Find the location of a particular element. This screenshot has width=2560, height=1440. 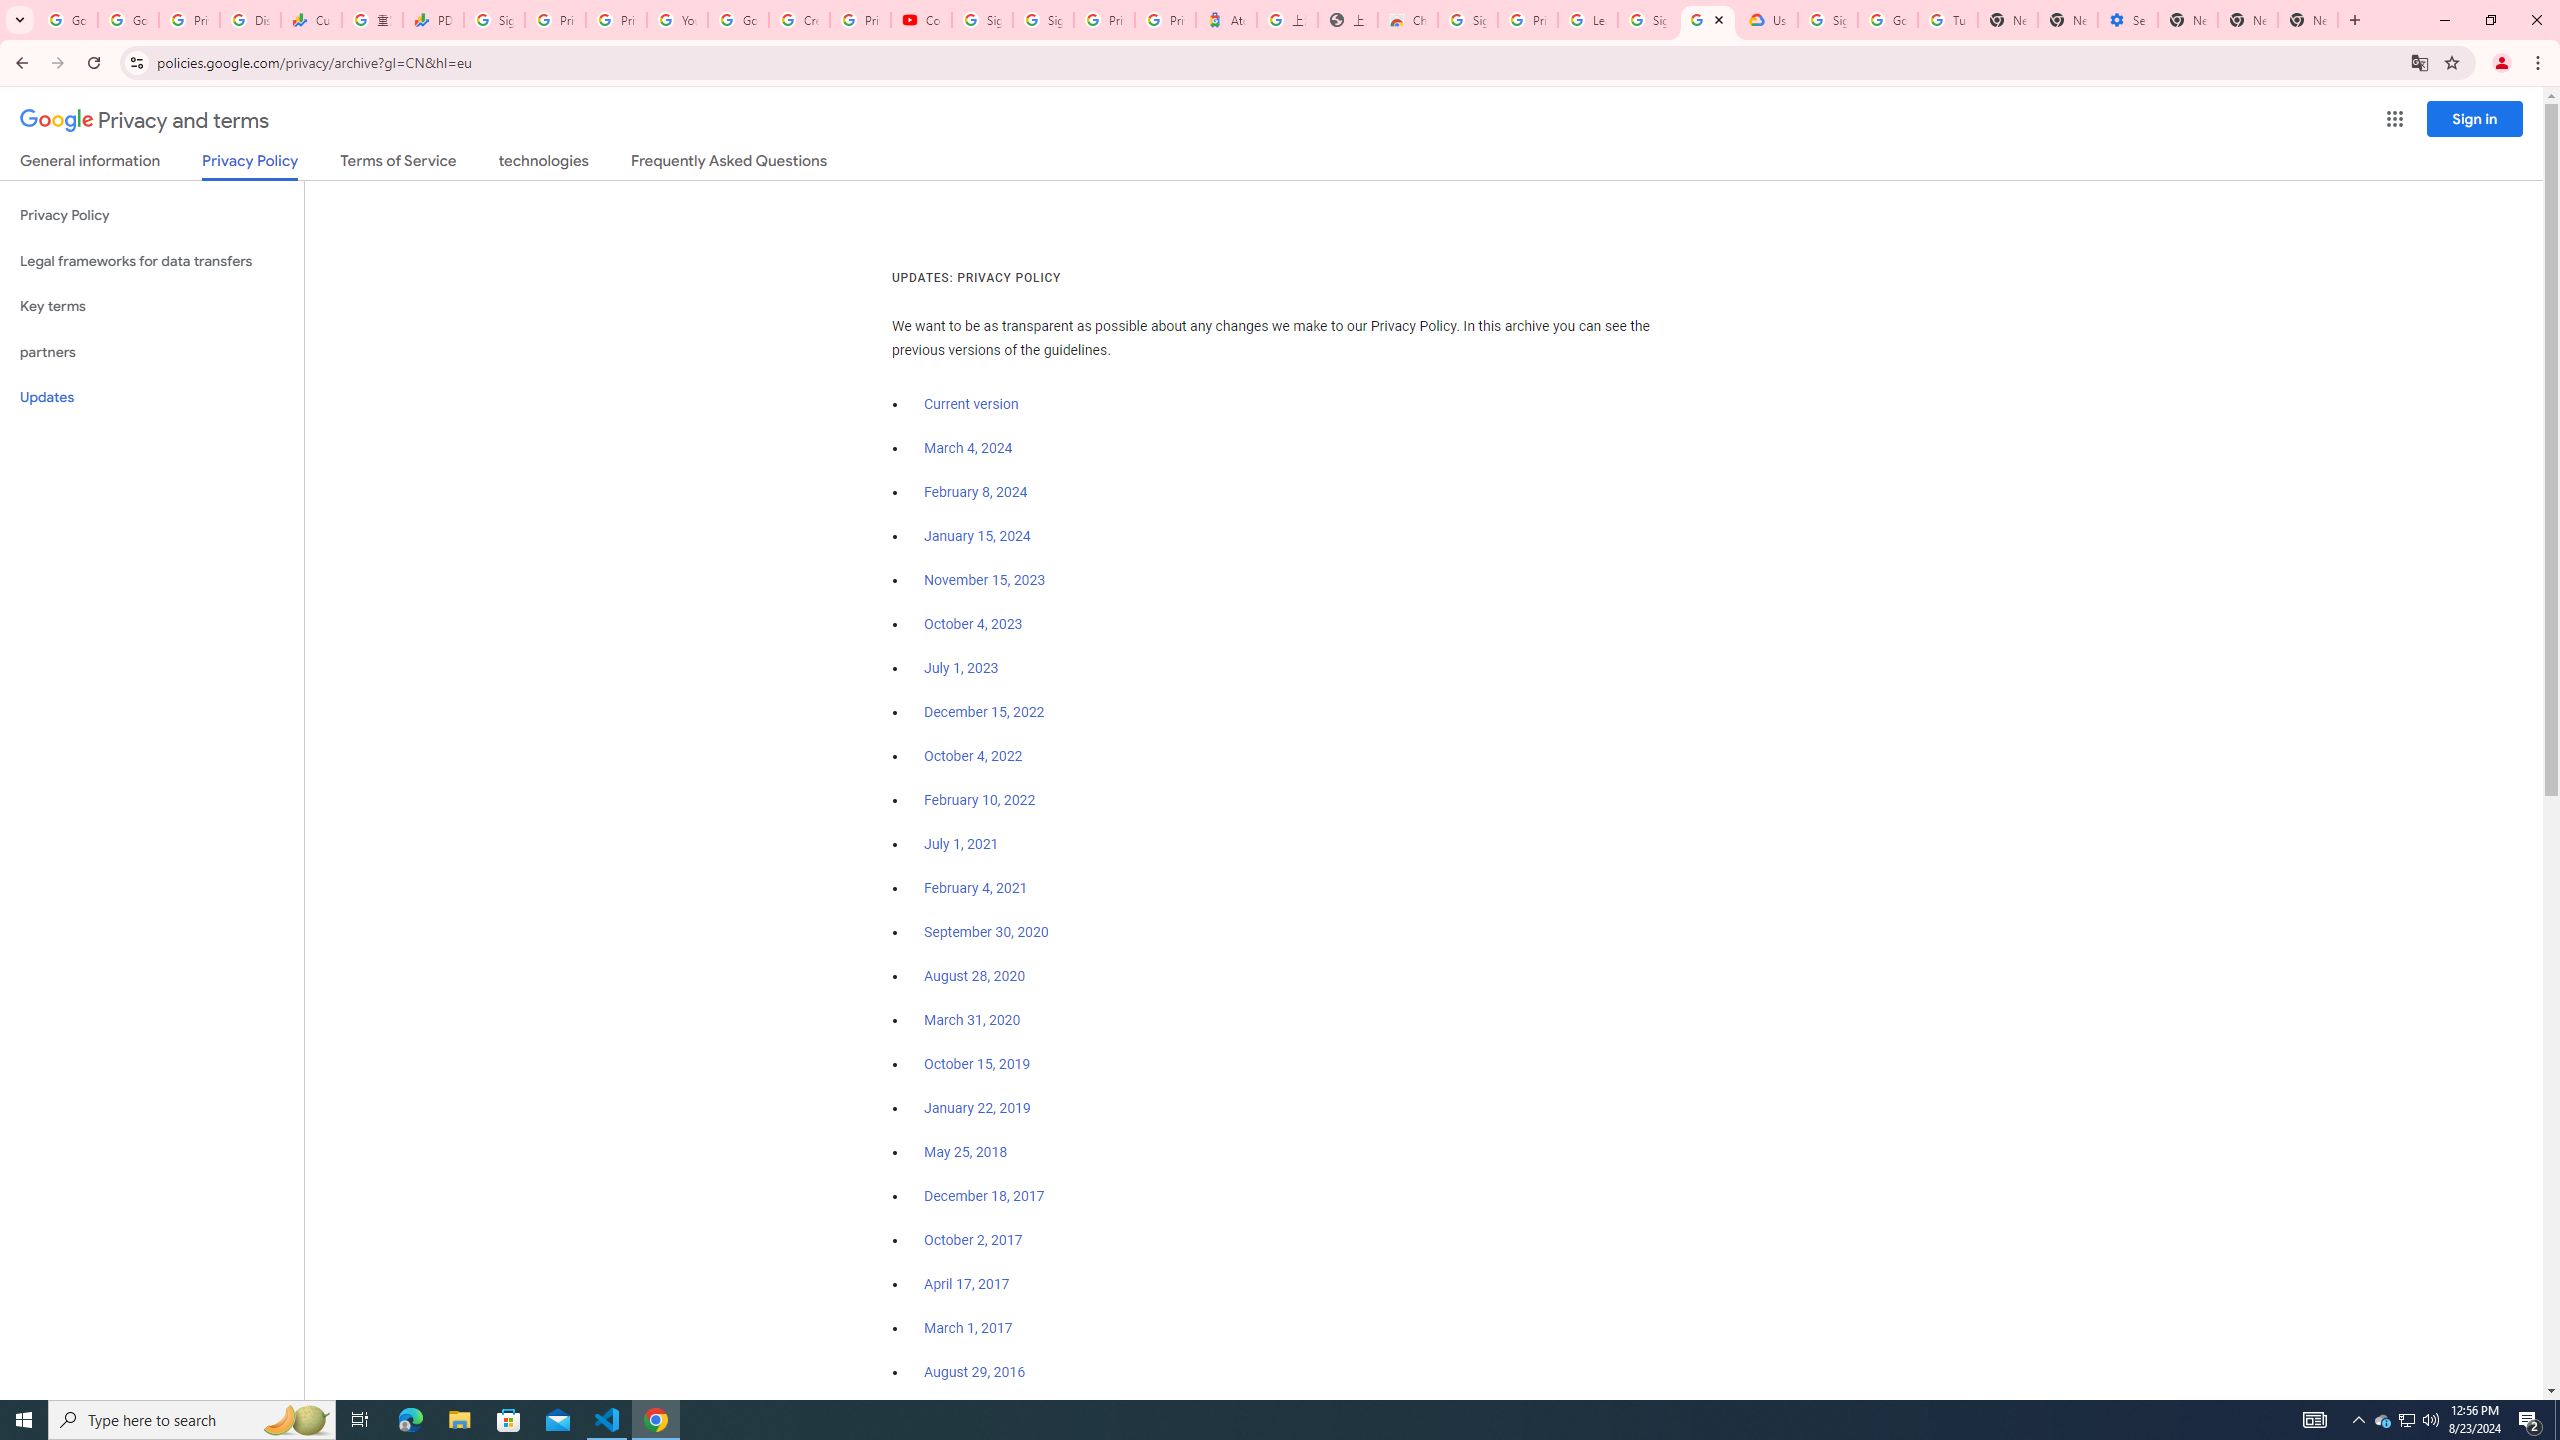

Sign in - Google Accounts is located at coordinates (982, 20).